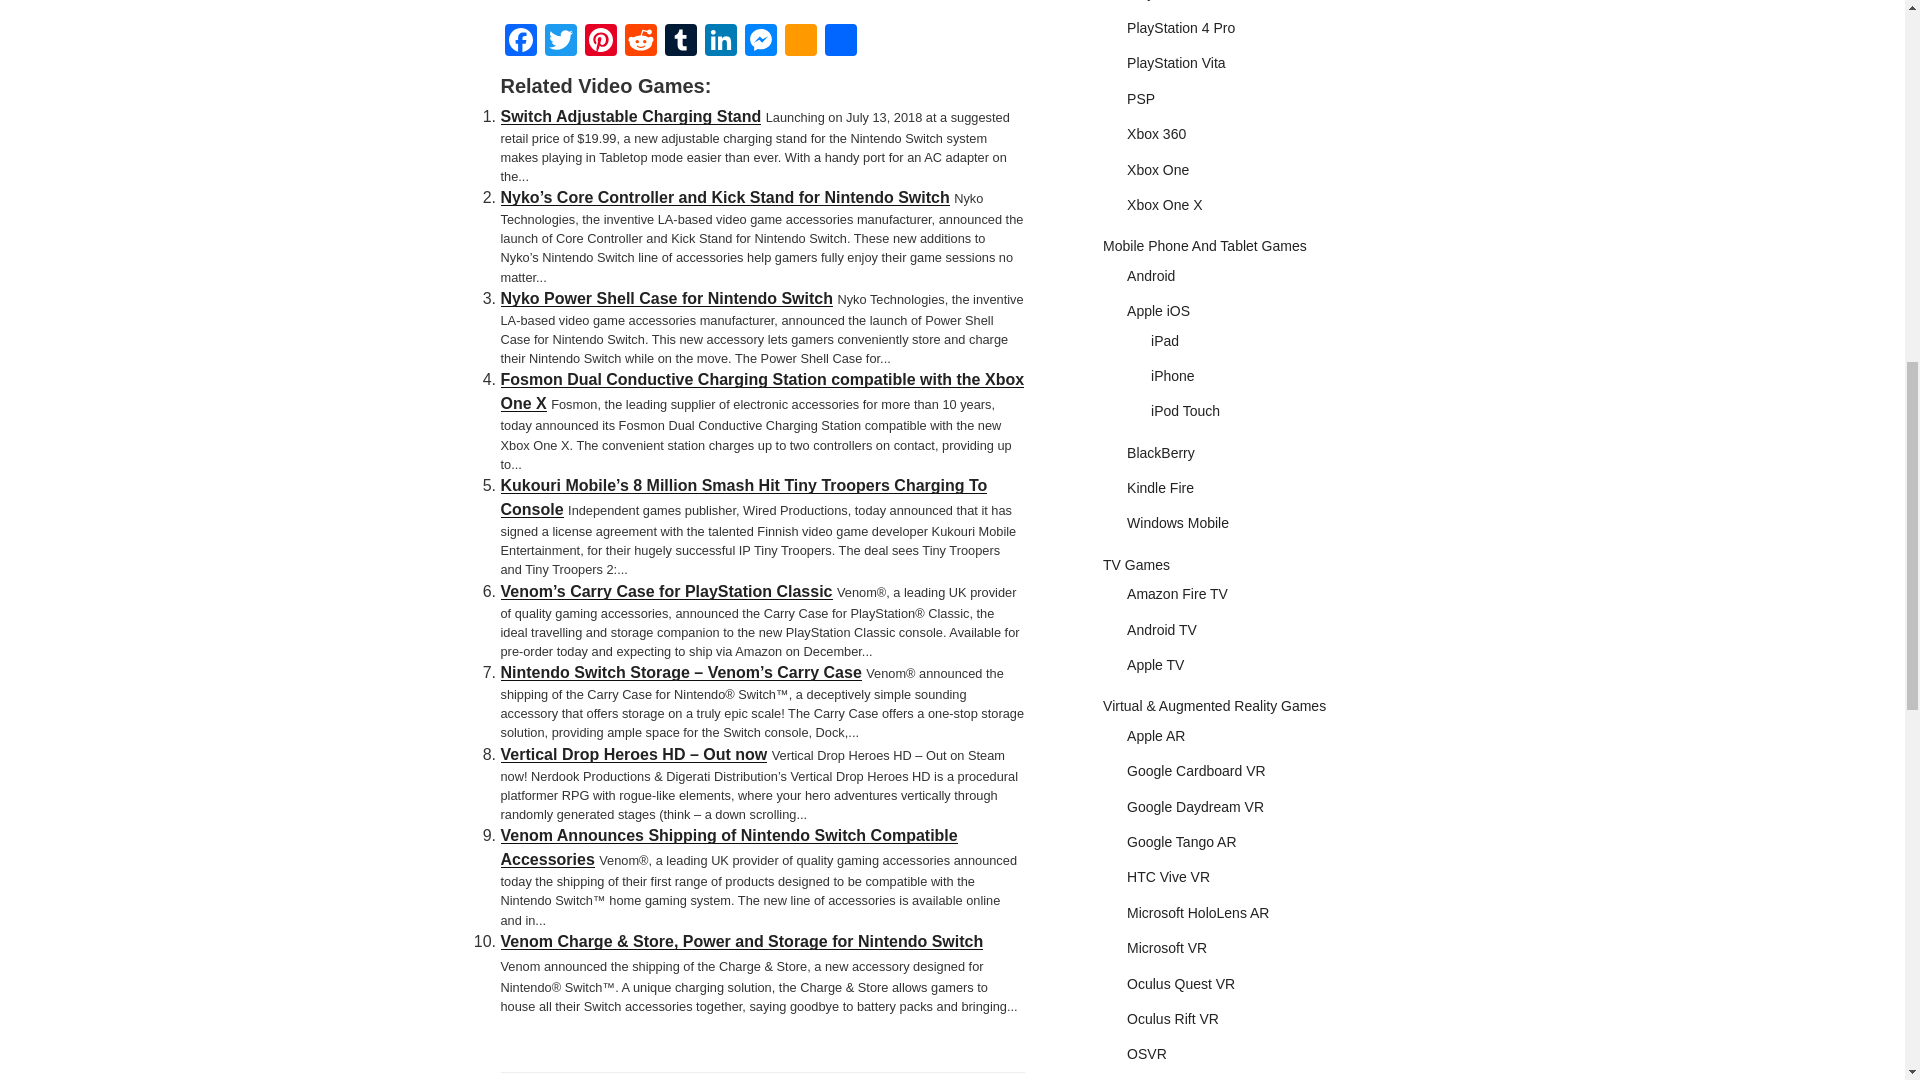 Image resolution: width=1920 pixels, height=1080 pixels. What do you see at coordinates (759, 40) in the screenshot?
I see `Messenger` at bounding box center [759, 40].